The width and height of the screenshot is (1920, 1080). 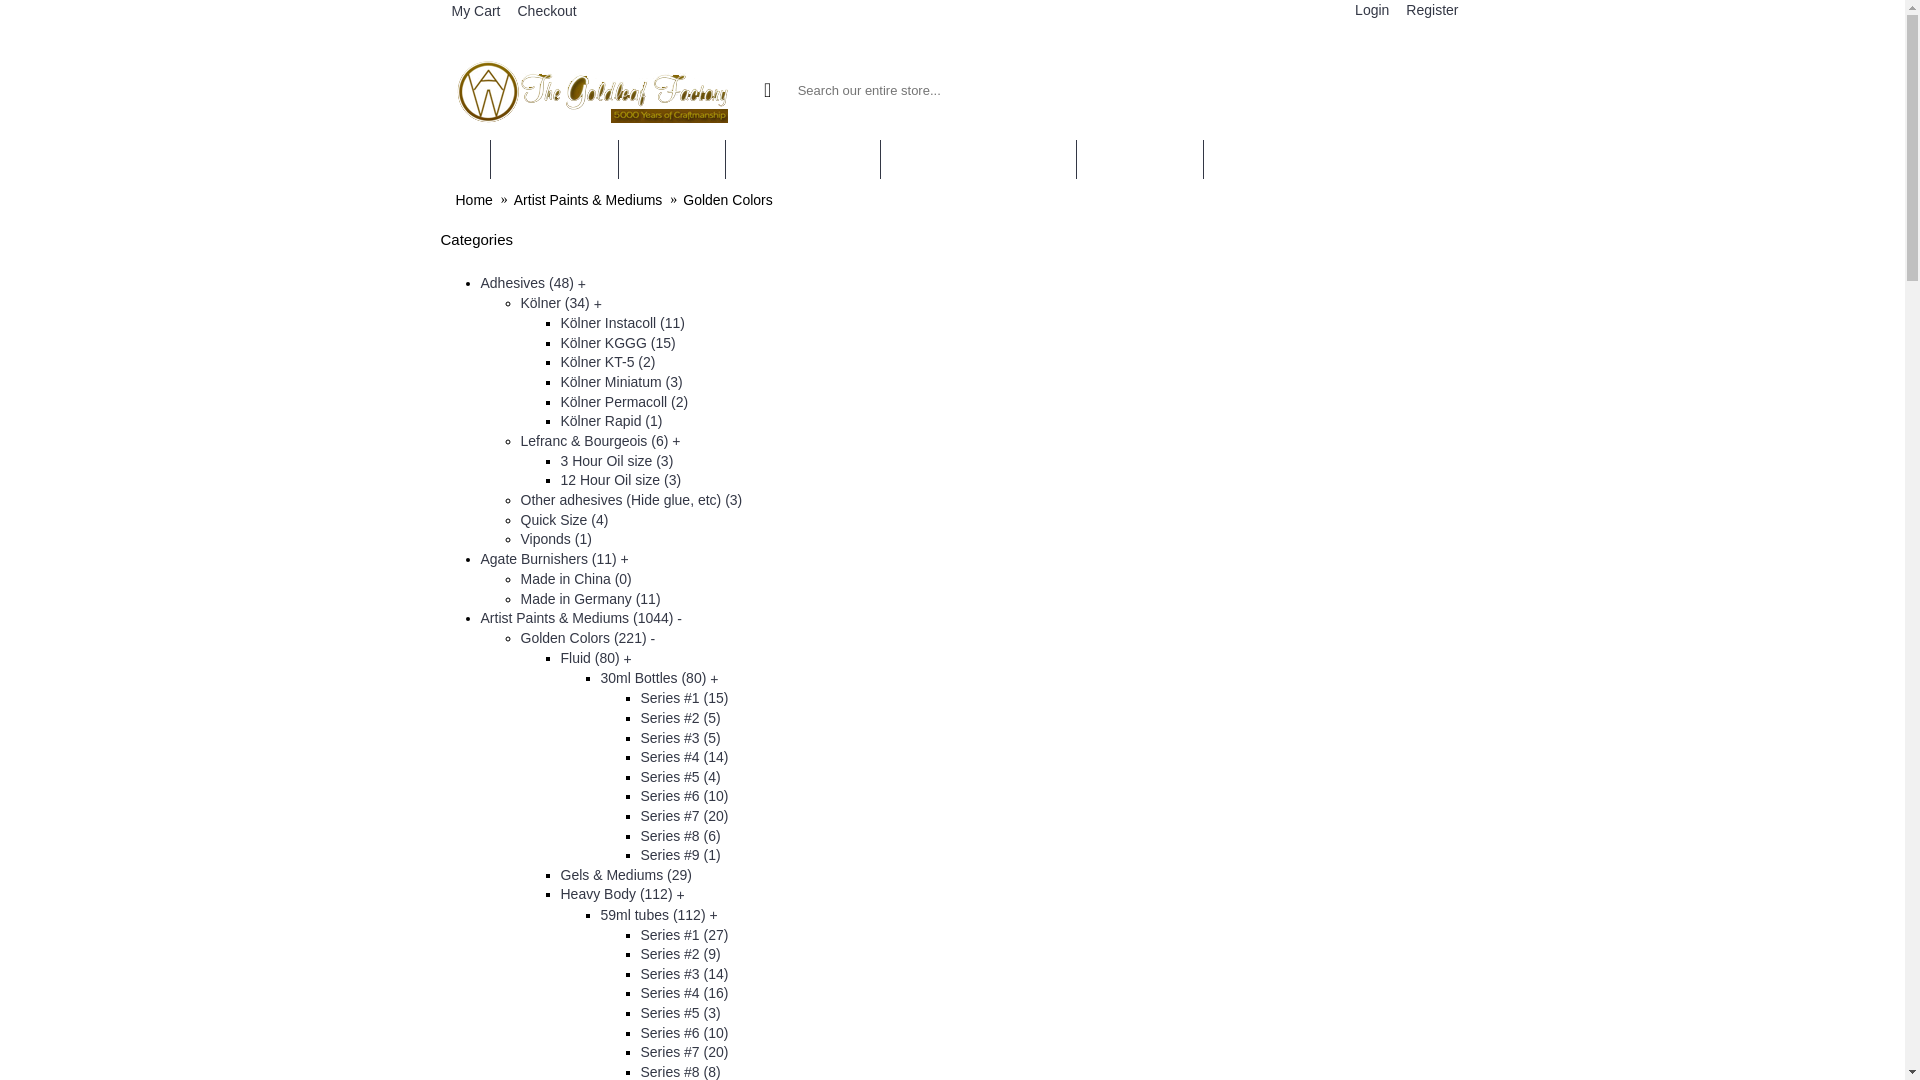 I want to click on Series #3 (14), so click(x=684, y=974).